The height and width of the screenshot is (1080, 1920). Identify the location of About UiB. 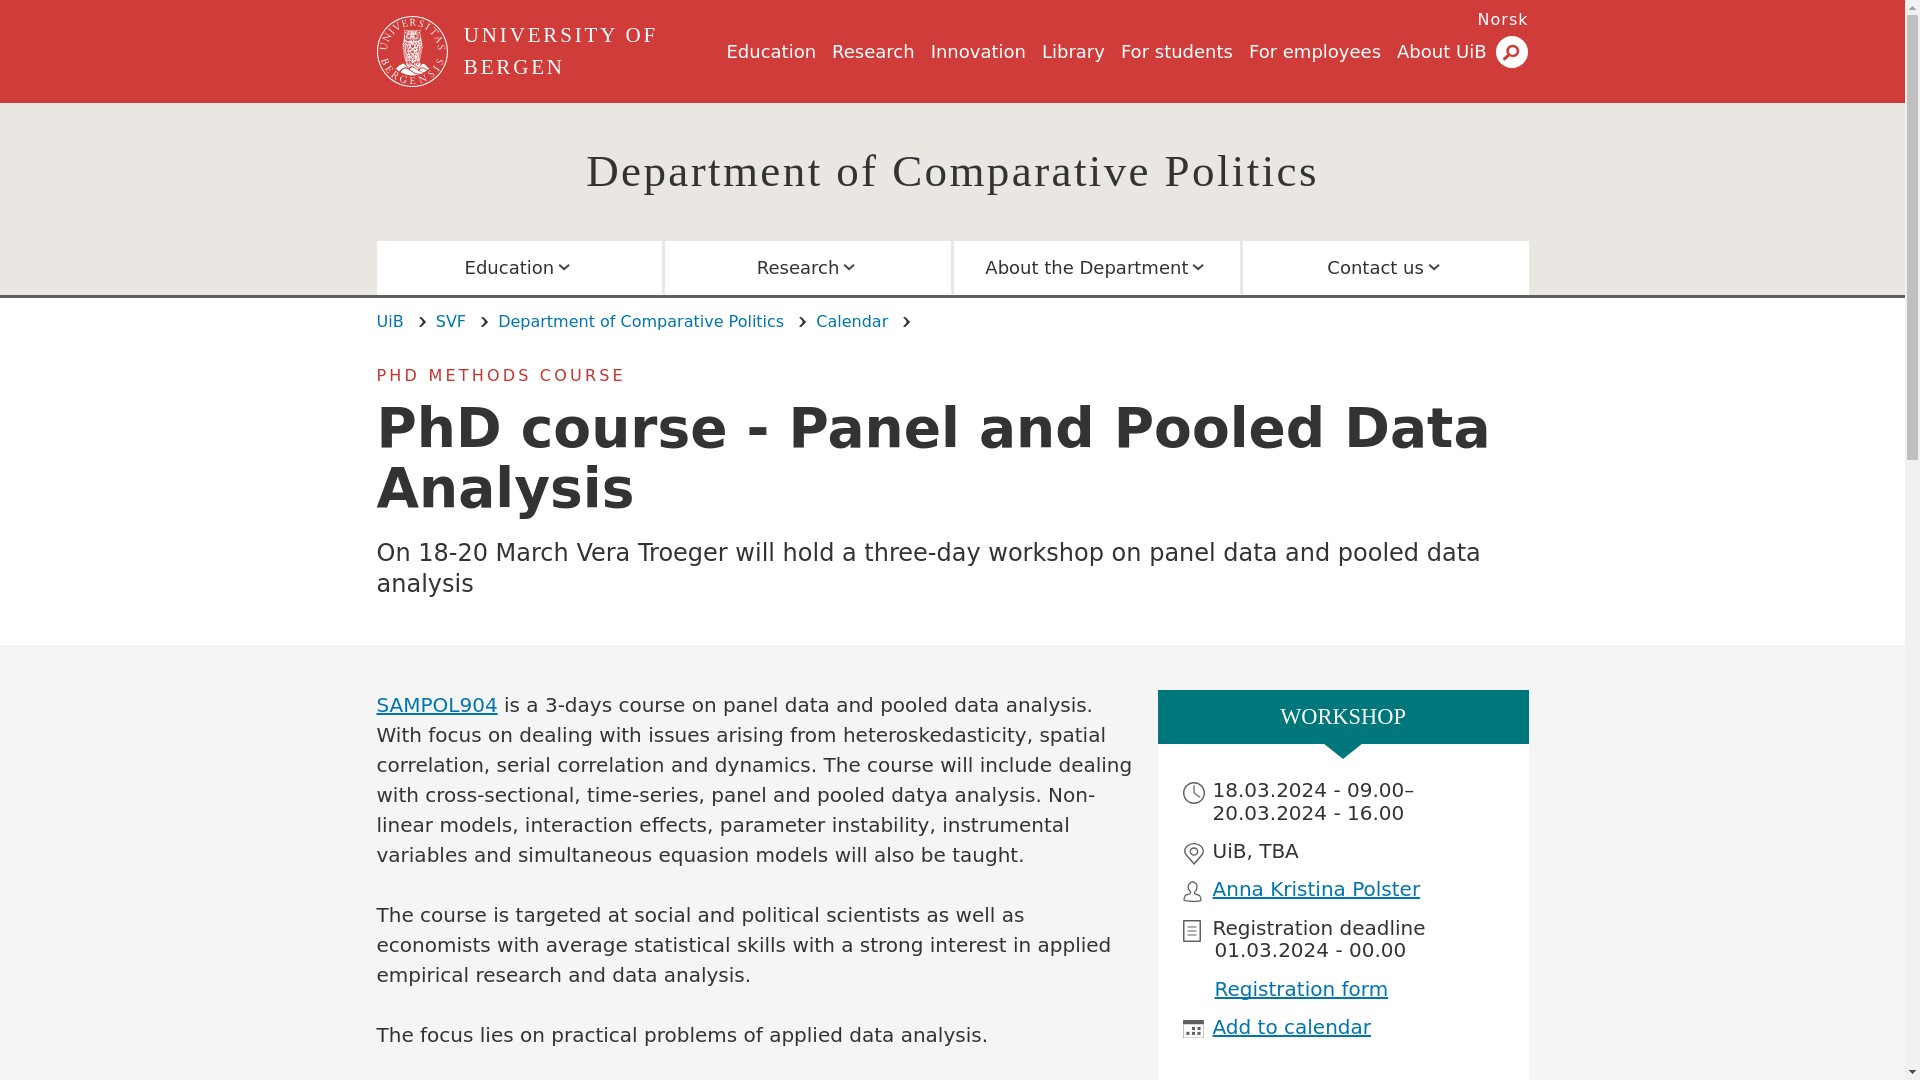
(1442, 51).